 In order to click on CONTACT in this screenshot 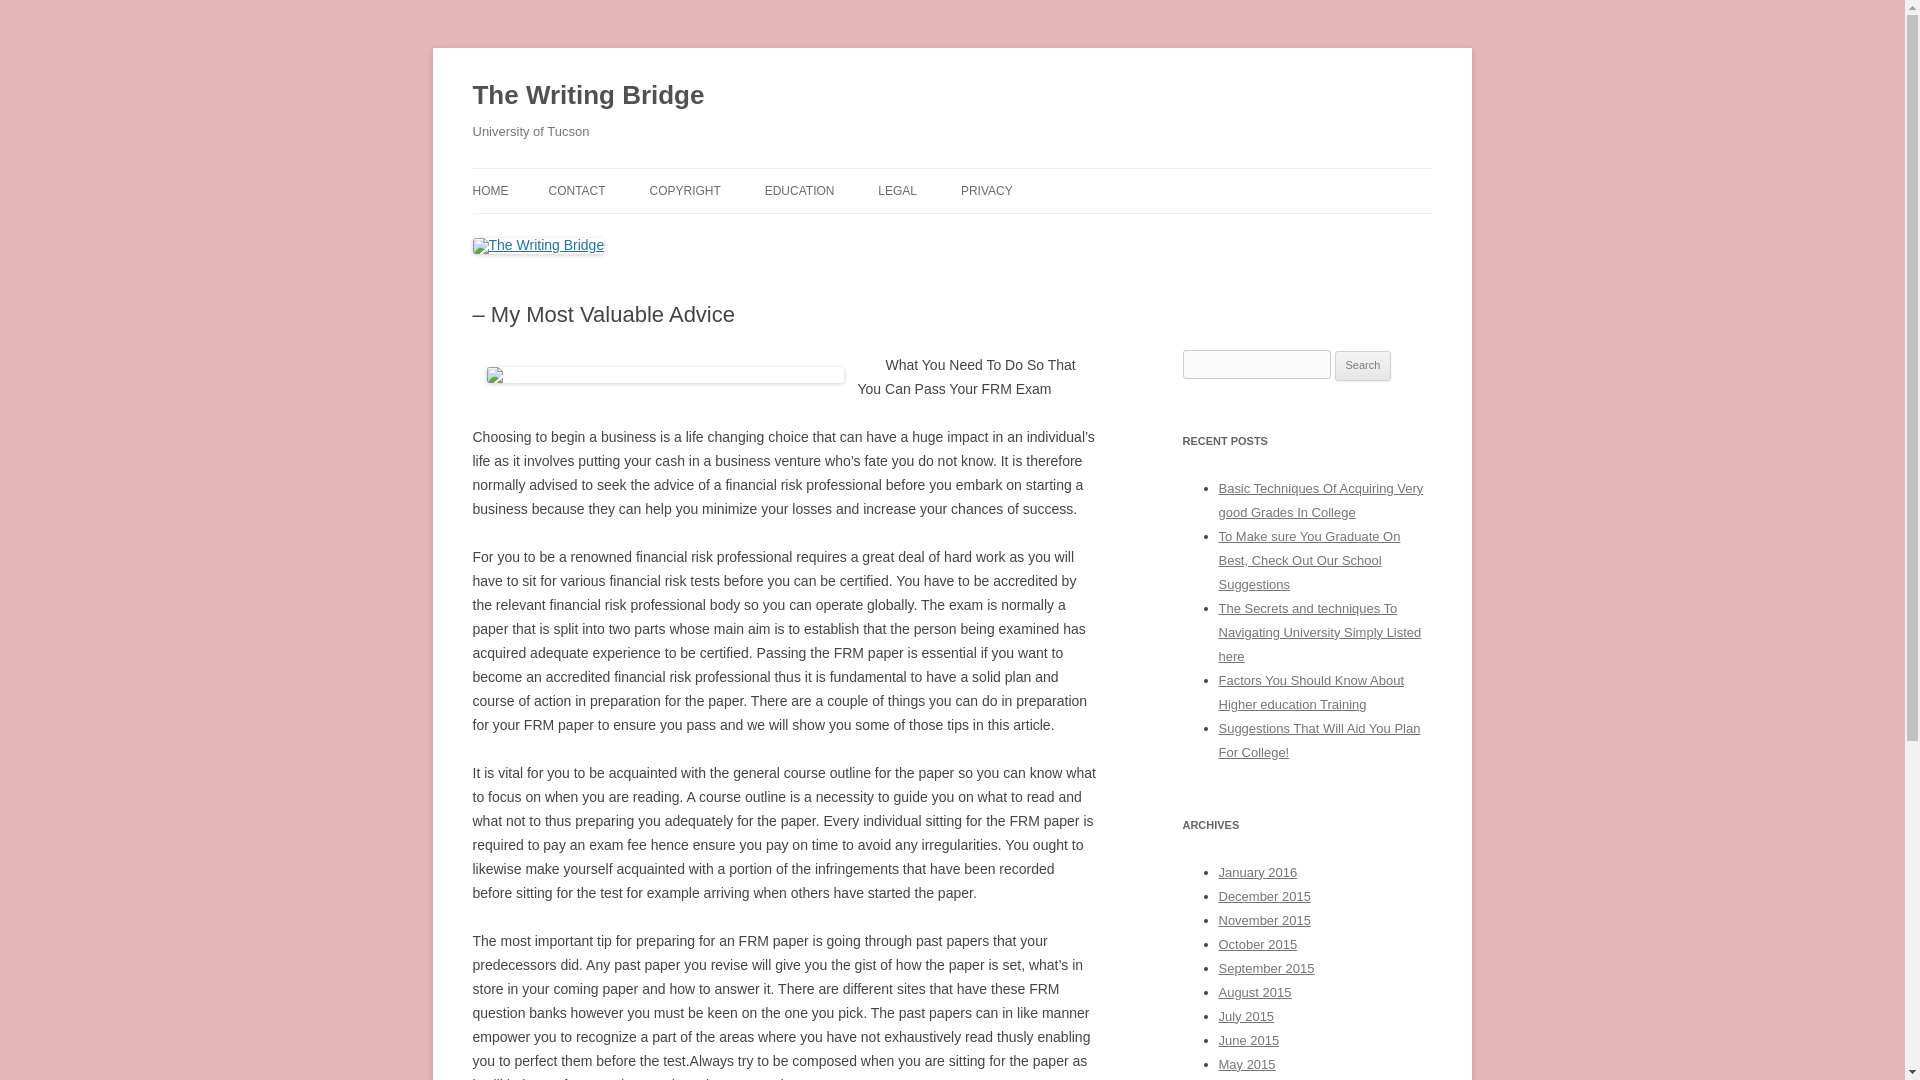, I will do `click(576, 190)`.